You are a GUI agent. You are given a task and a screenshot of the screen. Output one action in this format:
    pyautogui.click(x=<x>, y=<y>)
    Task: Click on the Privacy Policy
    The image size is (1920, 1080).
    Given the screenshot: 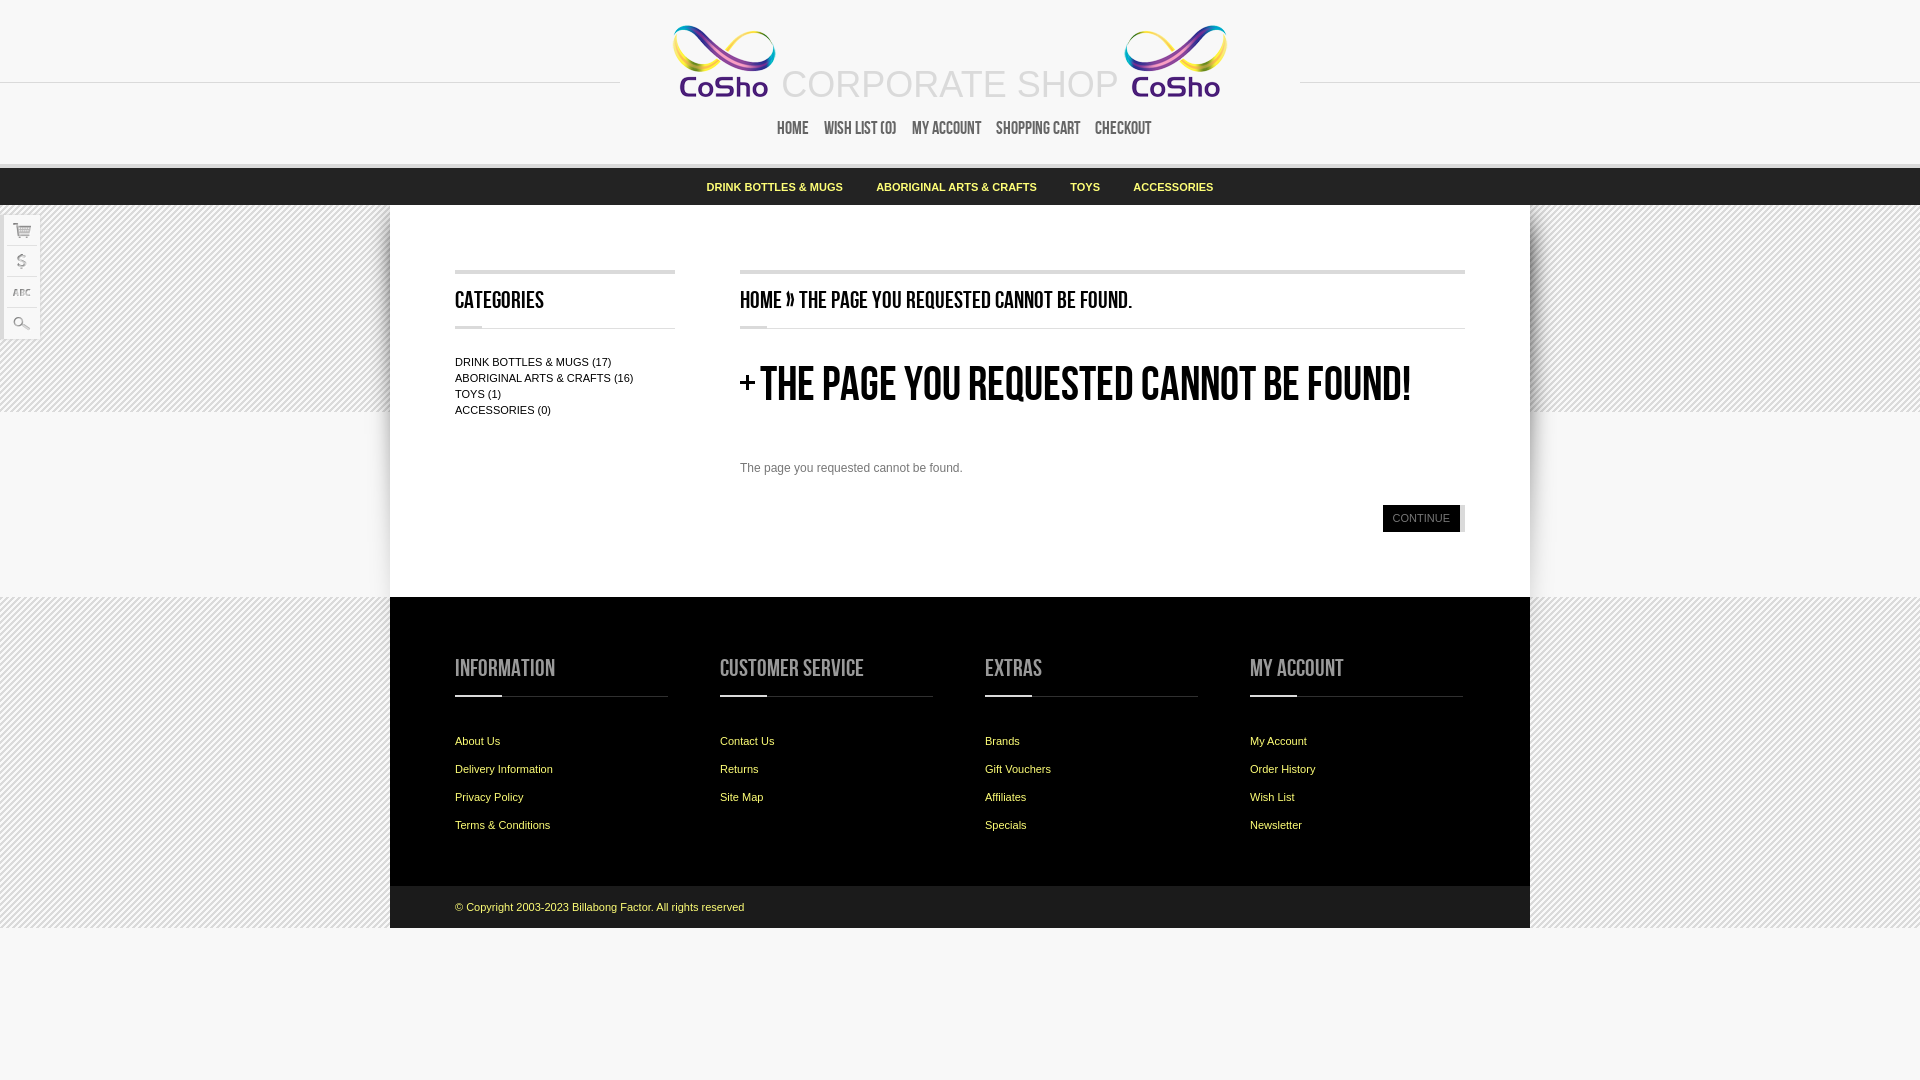 What is the action you would take?
    pyautogui.click(x=489, y=797)
    